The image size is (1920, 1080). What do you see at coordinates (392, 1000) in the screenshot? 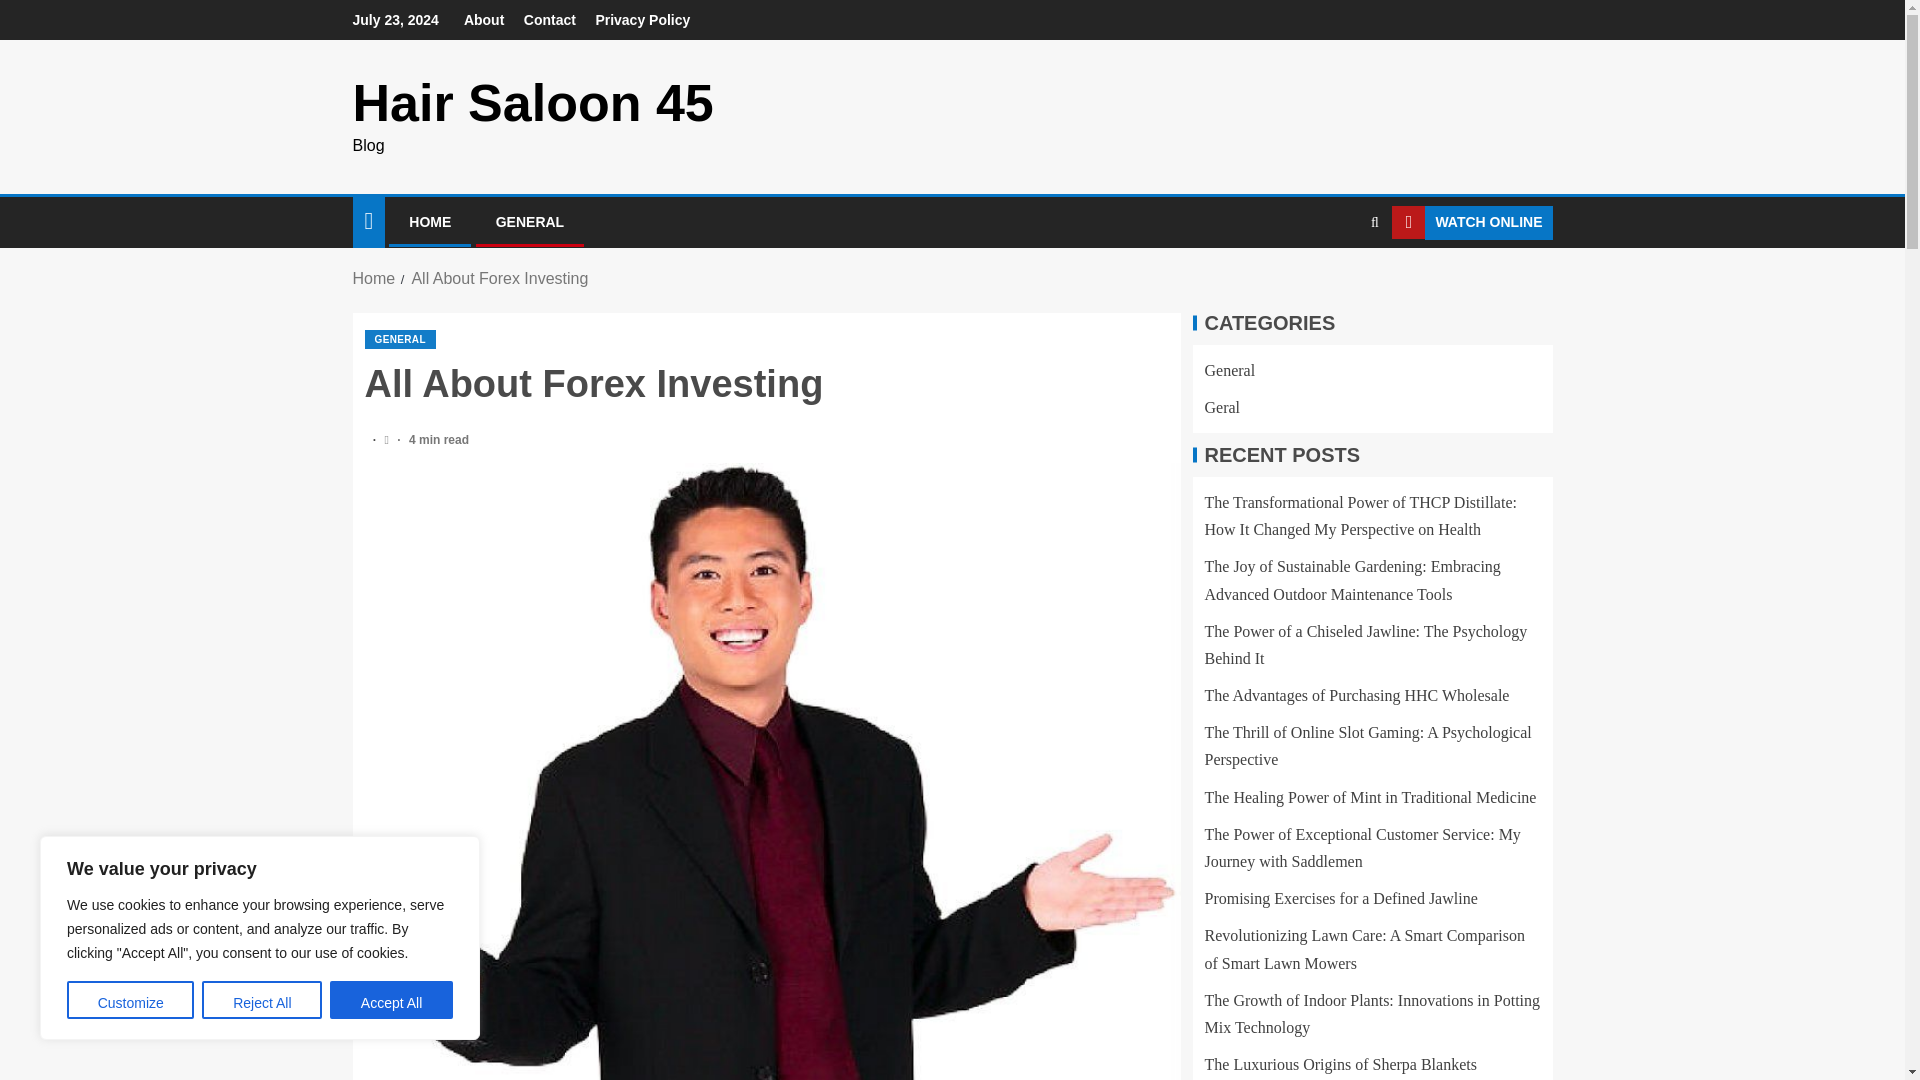
I see `Accept All` at bounding box center [392, 1000].